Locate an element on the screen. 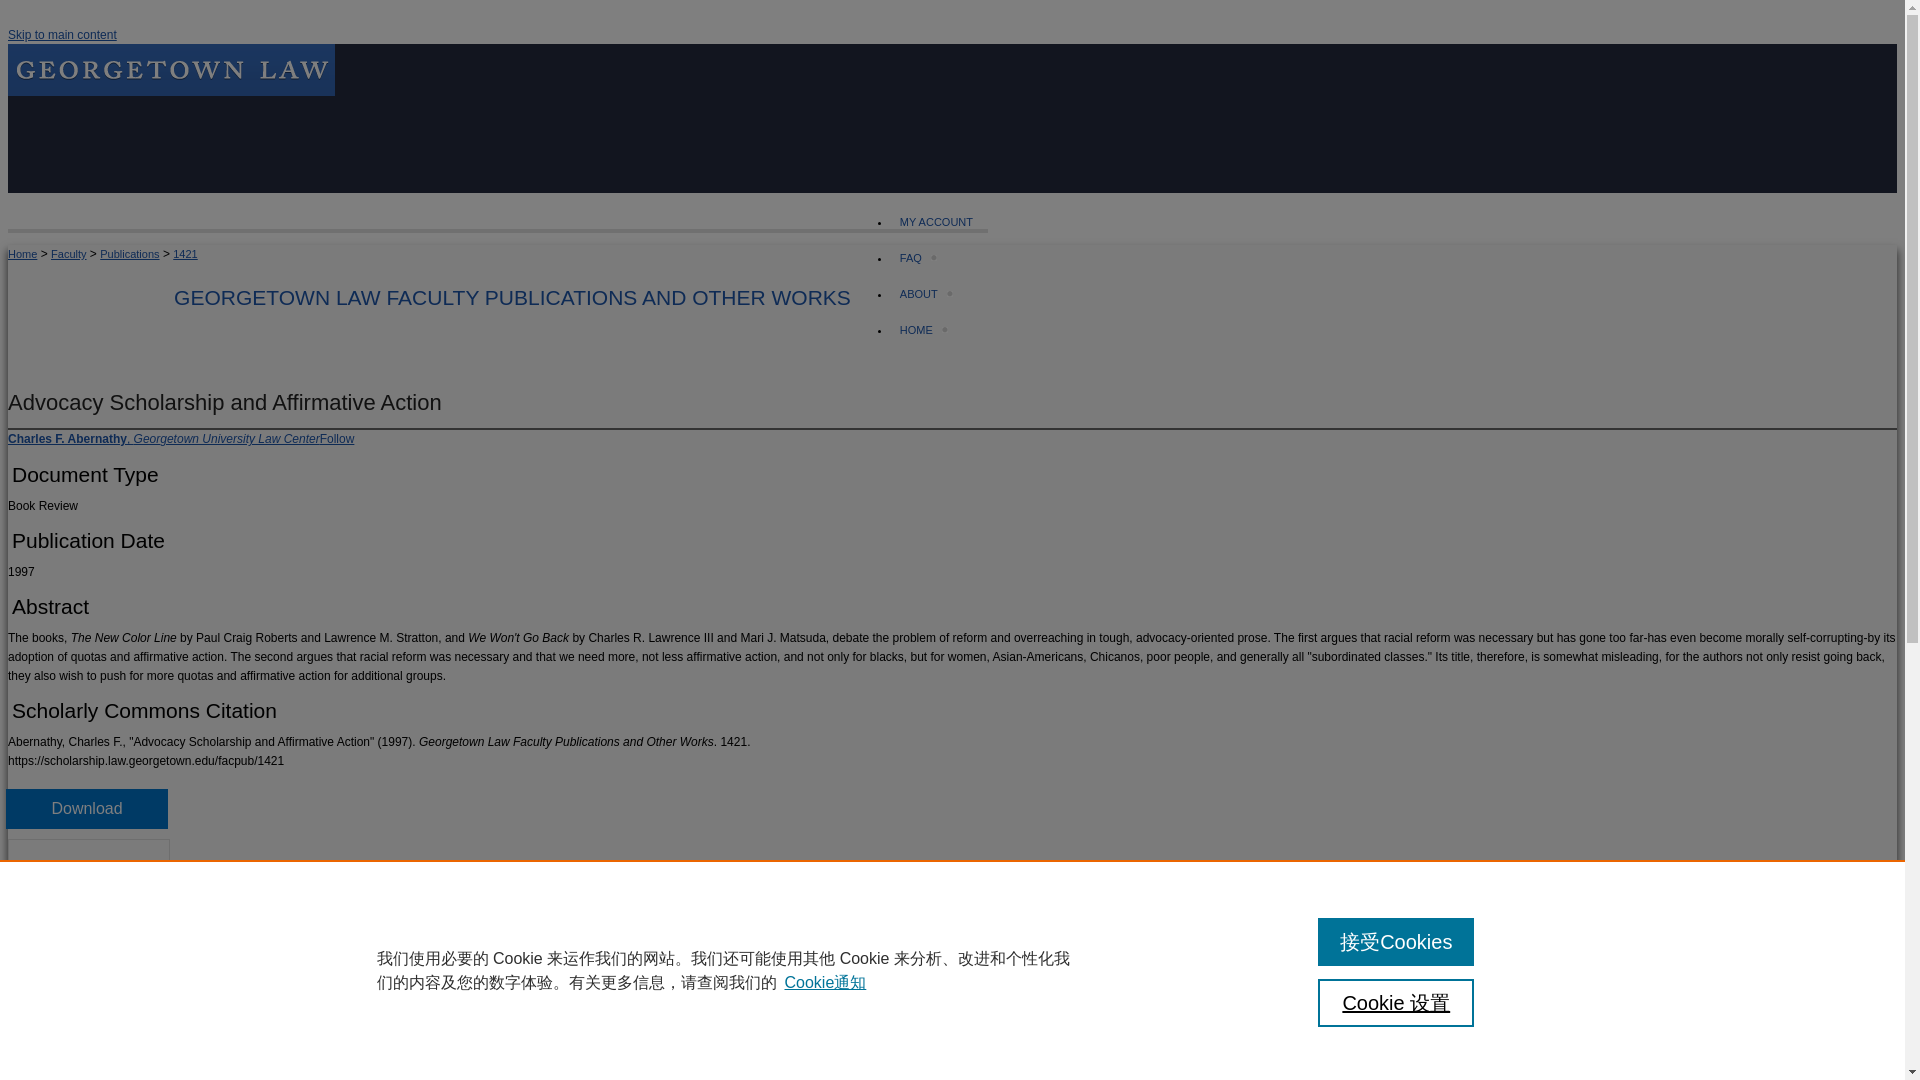 The height and width of the screenshot is (1080, 1920). ABOUT is located at coordinates (921, 294).